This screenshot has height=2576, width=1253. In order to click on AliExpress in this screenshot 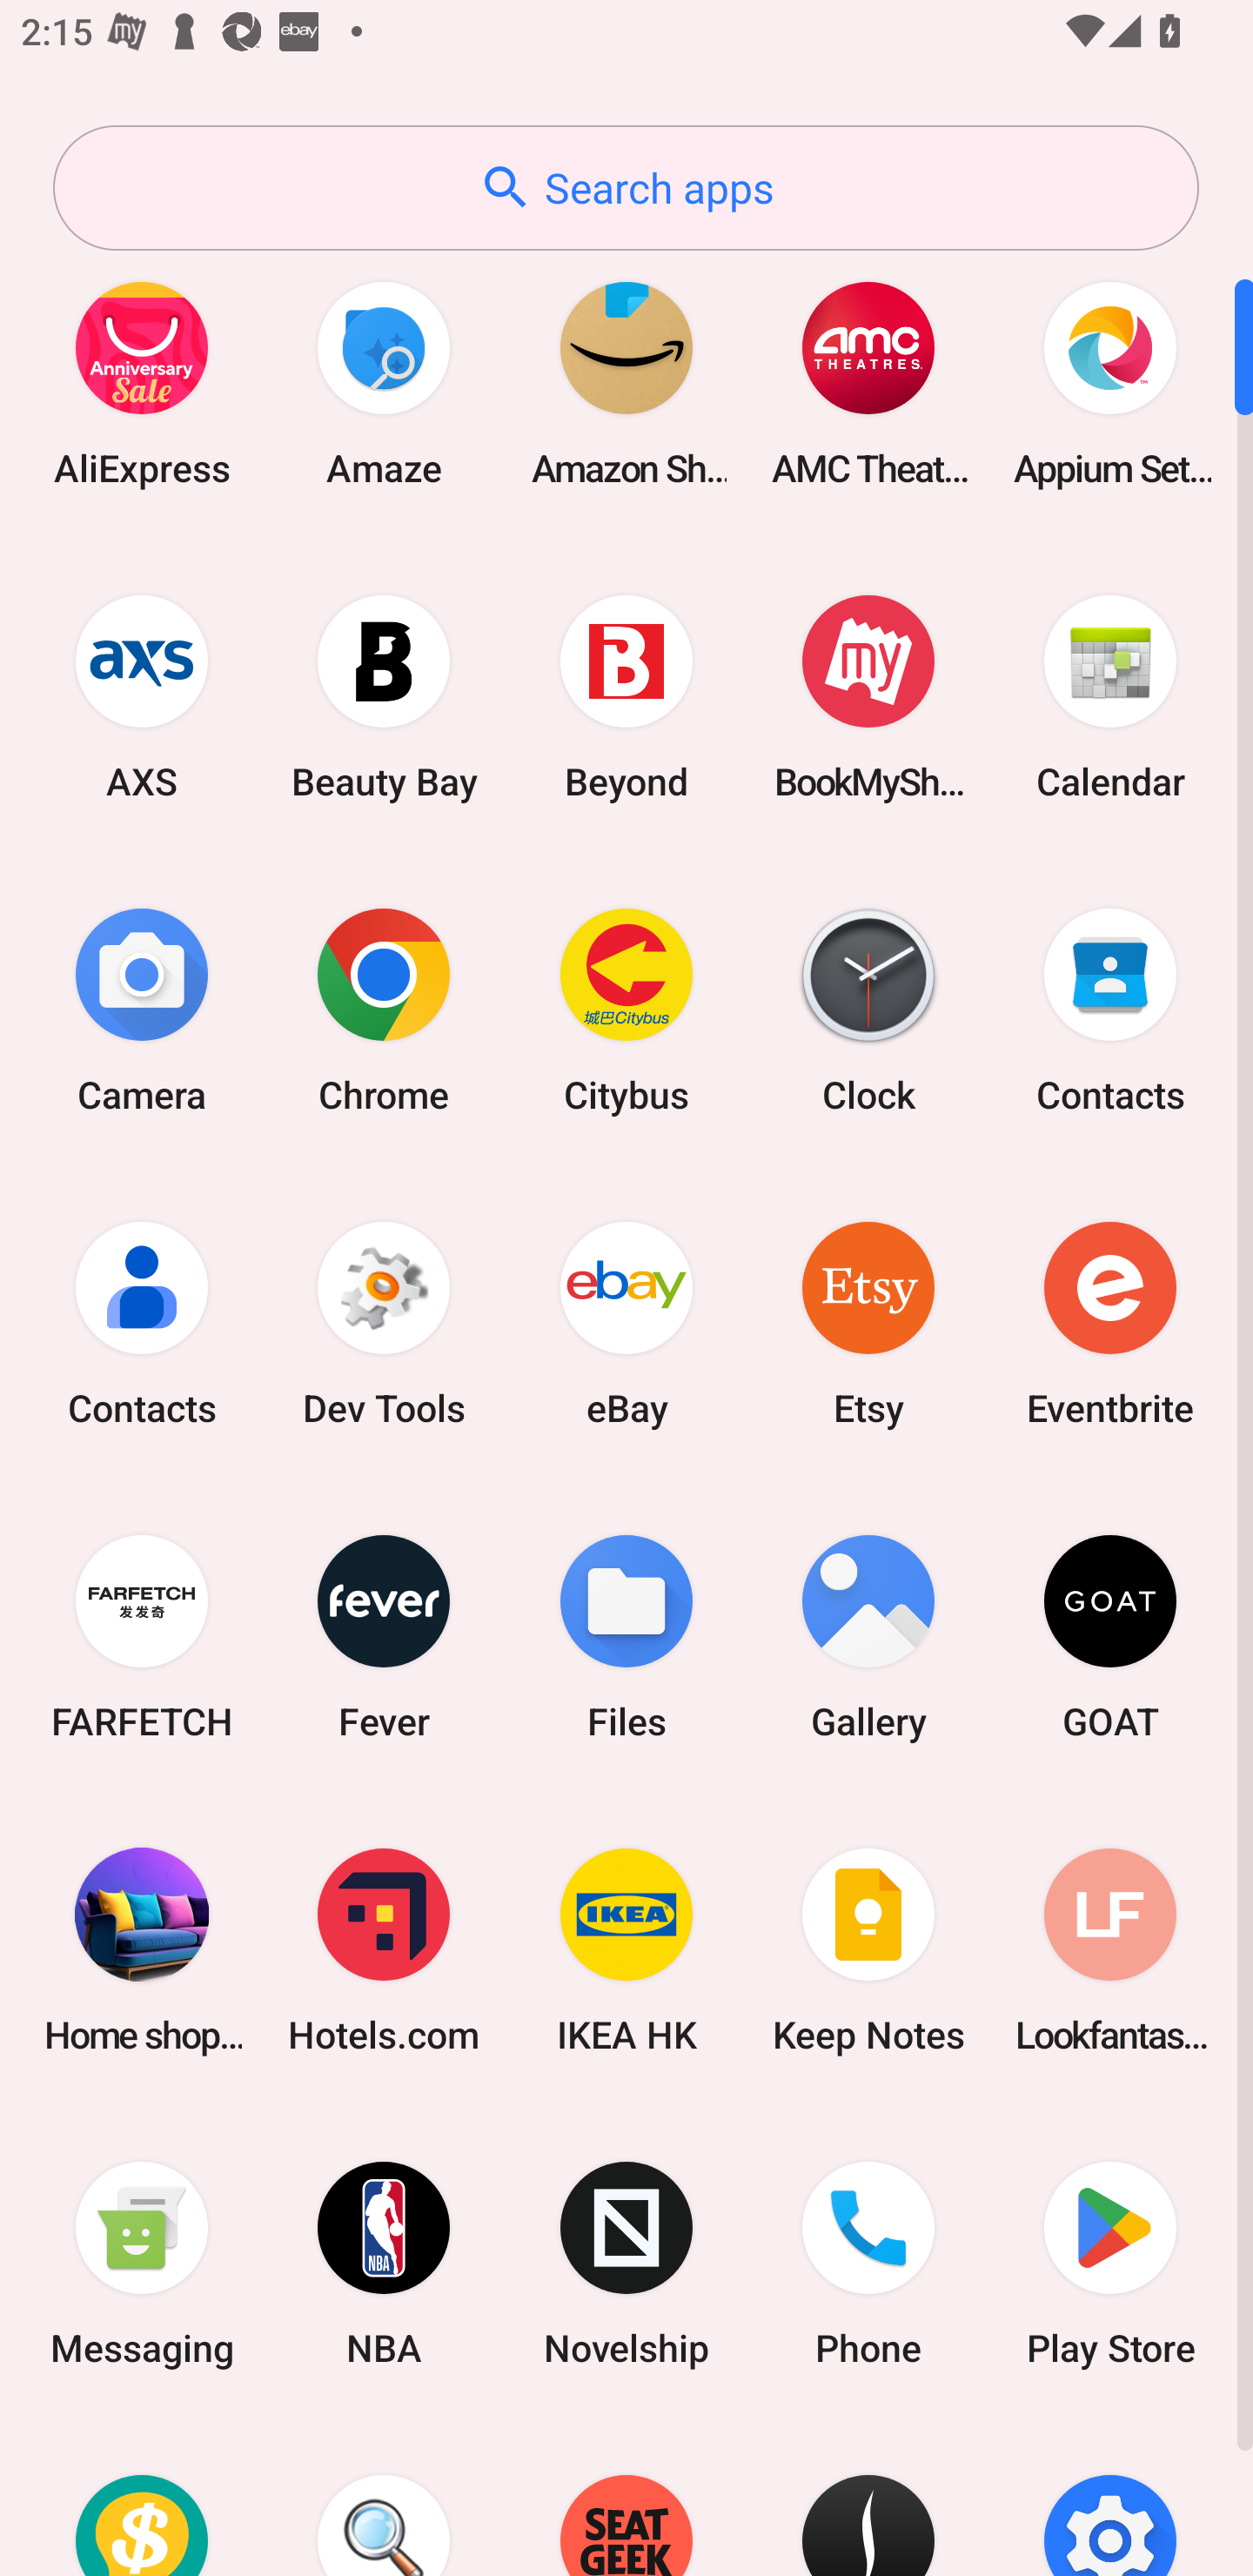, I will do `click(142, 383)`.